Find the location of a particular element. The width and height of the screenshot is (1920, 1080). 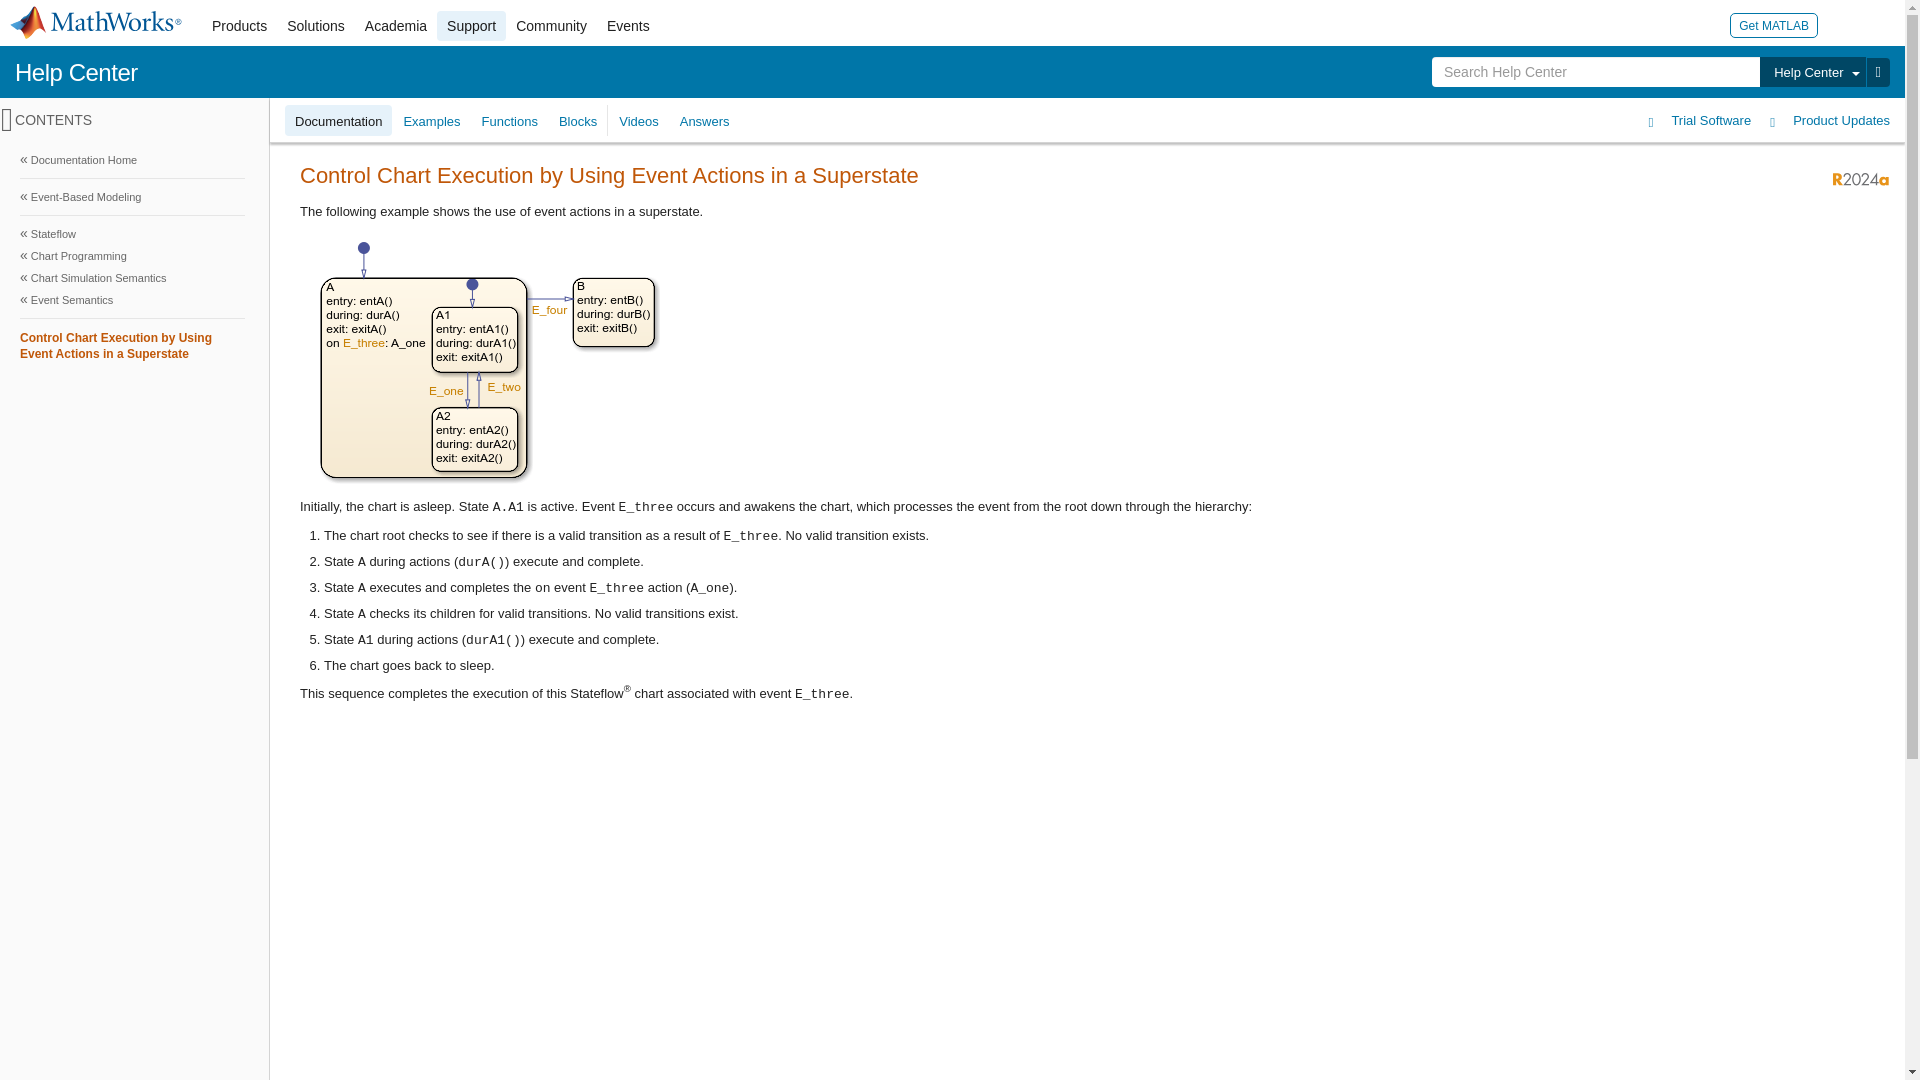

Sign In to Your MathWorks Account is located at coordinates (1842, 24).